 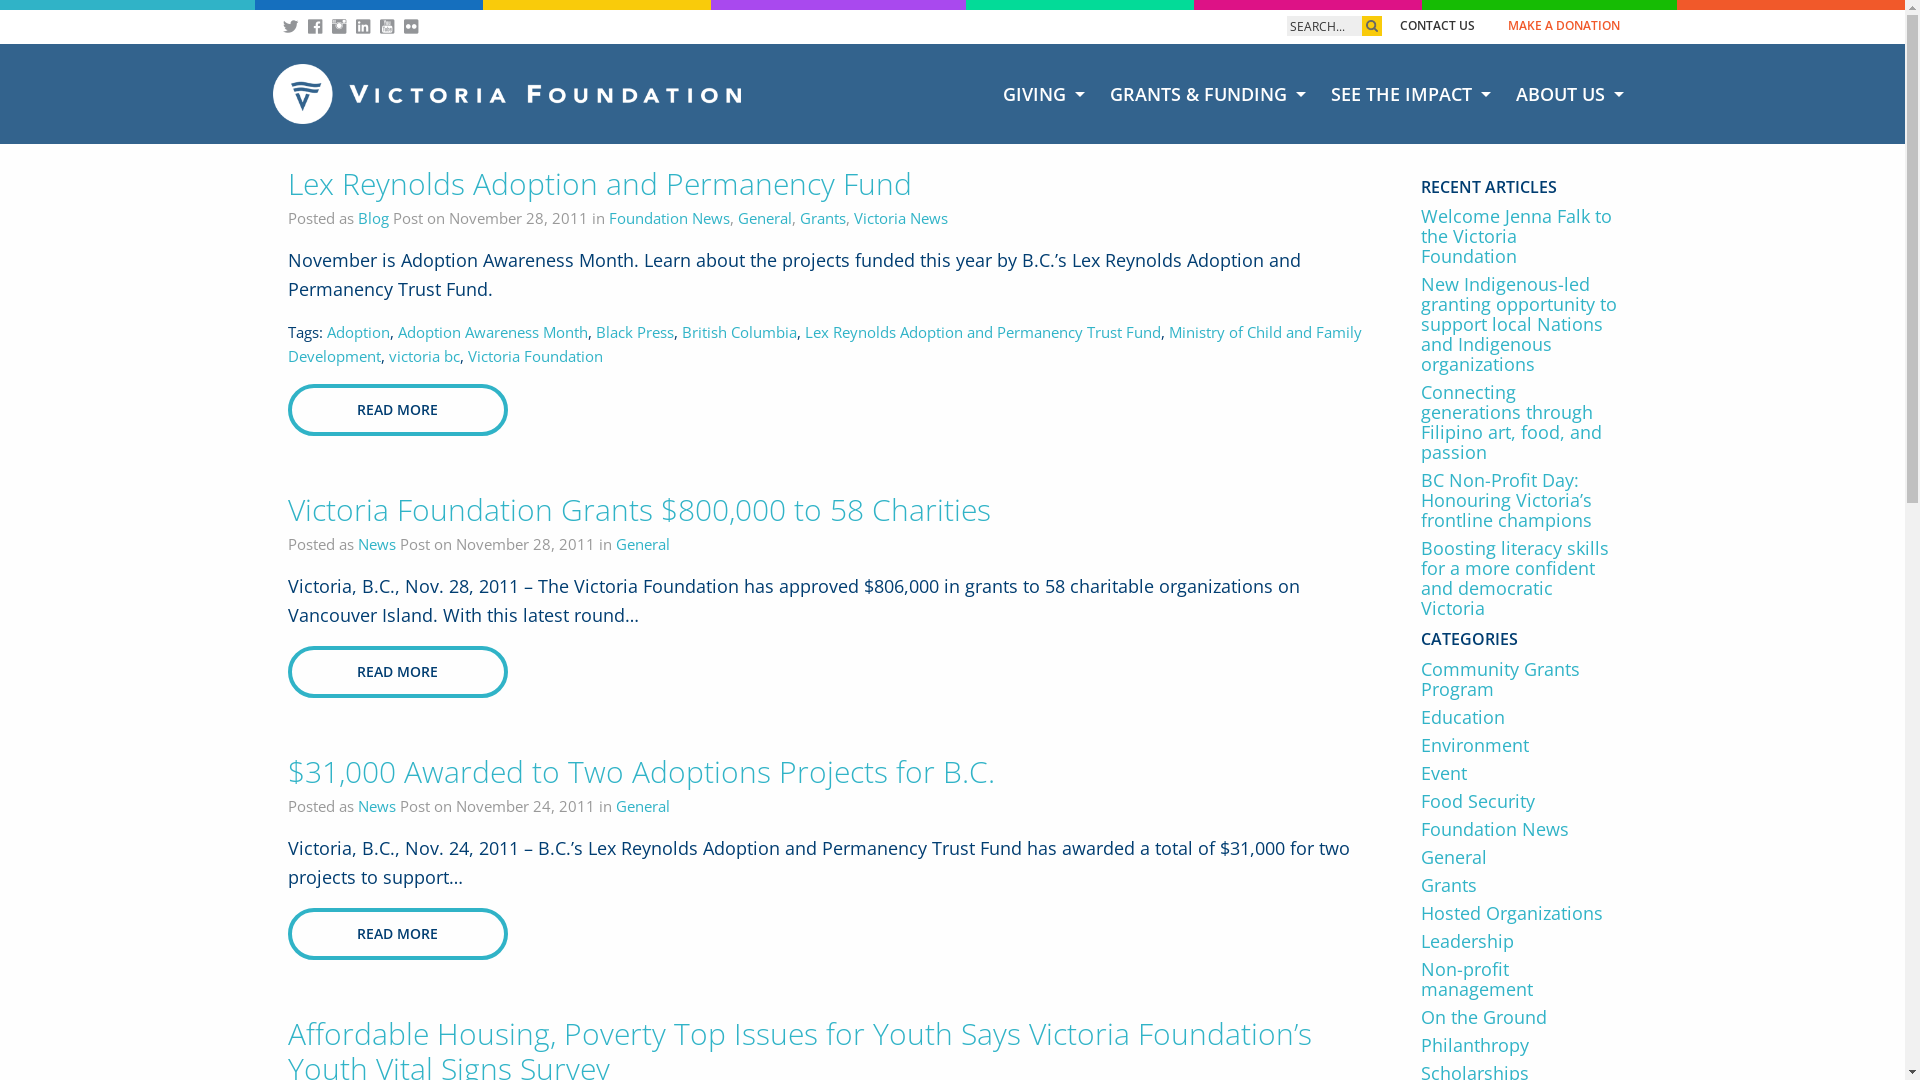 What do you see at coordinates (668, 218) in the screenshot?
I see `Foundation News` at bounding box center [668, 218].